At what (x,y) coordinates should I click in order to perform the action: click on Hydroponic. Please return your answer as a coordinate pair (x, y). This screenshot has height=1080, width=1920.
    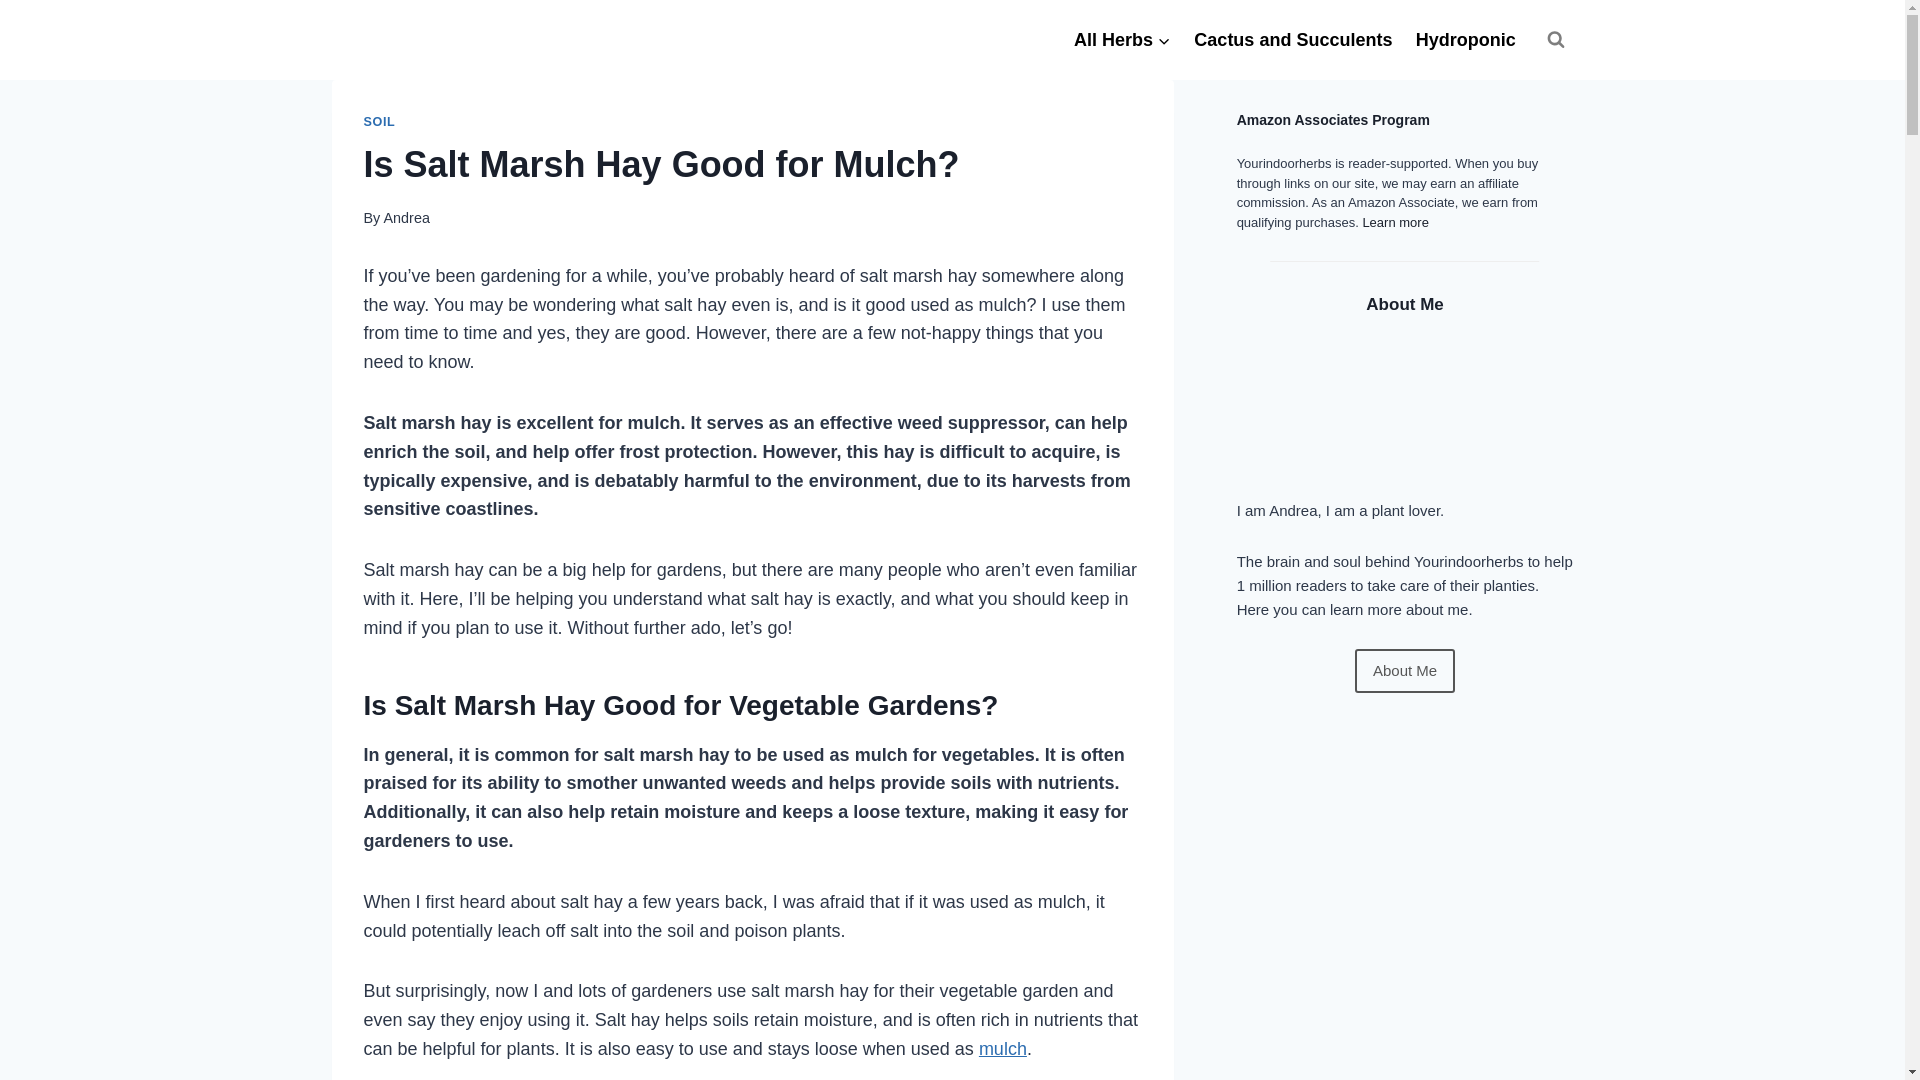
    Looking at the image, I should click on (1464, 40).